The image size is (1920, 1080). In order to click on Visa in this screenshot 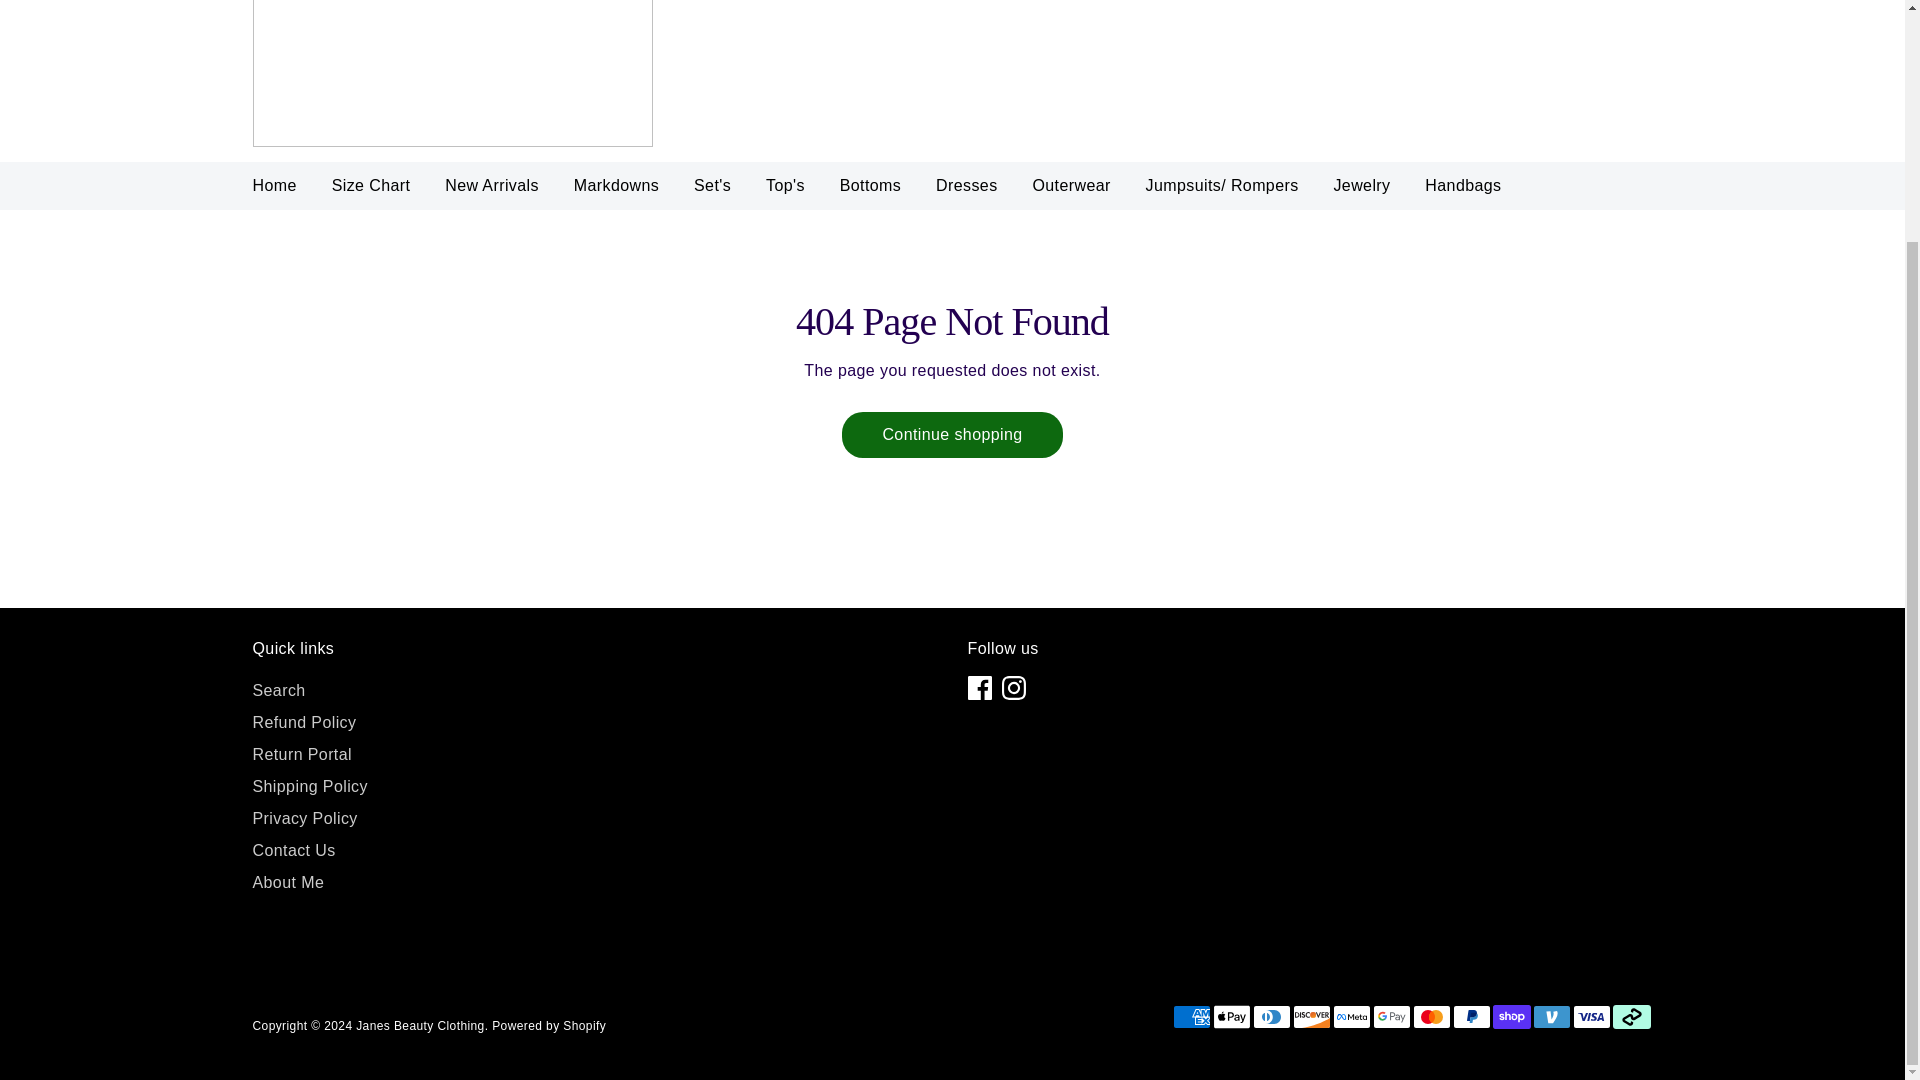, I will do `click(1591, 1017)`.